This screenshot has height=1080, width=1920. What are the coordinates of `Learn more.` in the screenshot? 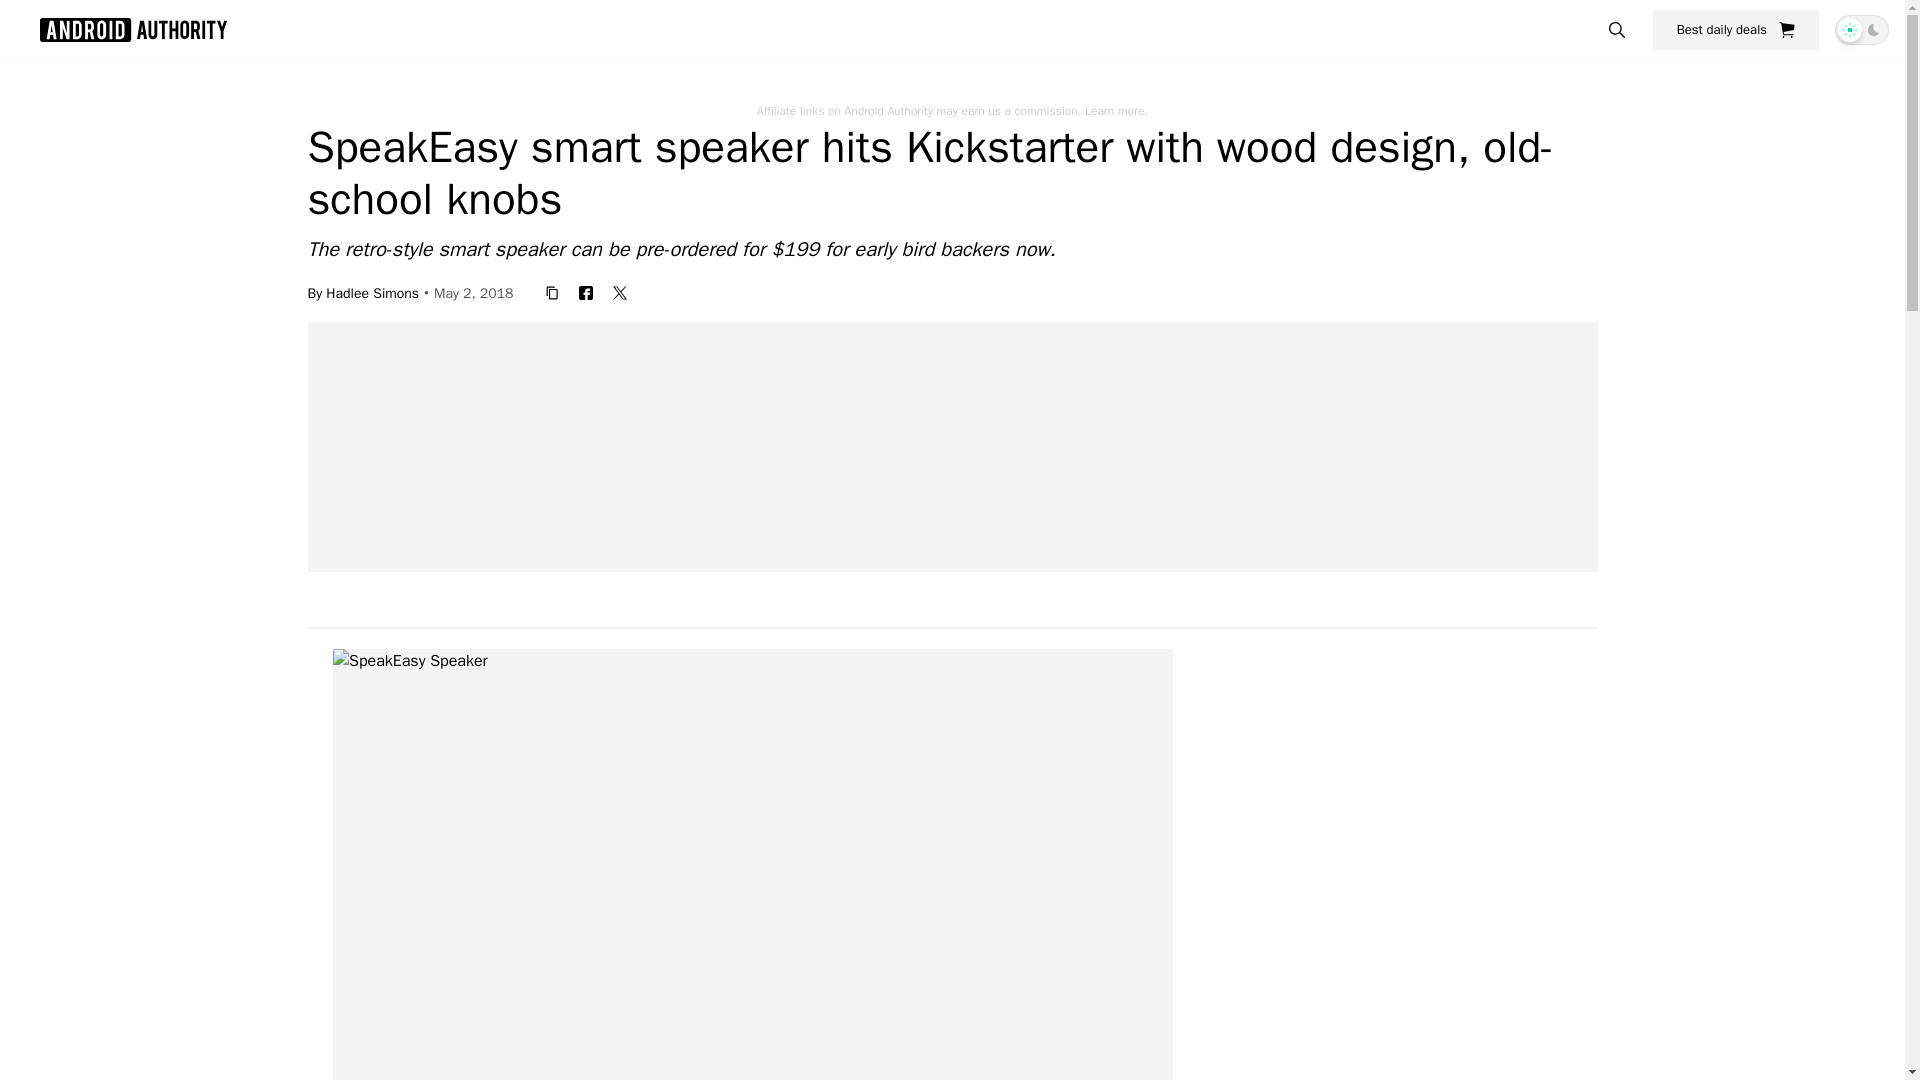 It's located at (1116, 110).